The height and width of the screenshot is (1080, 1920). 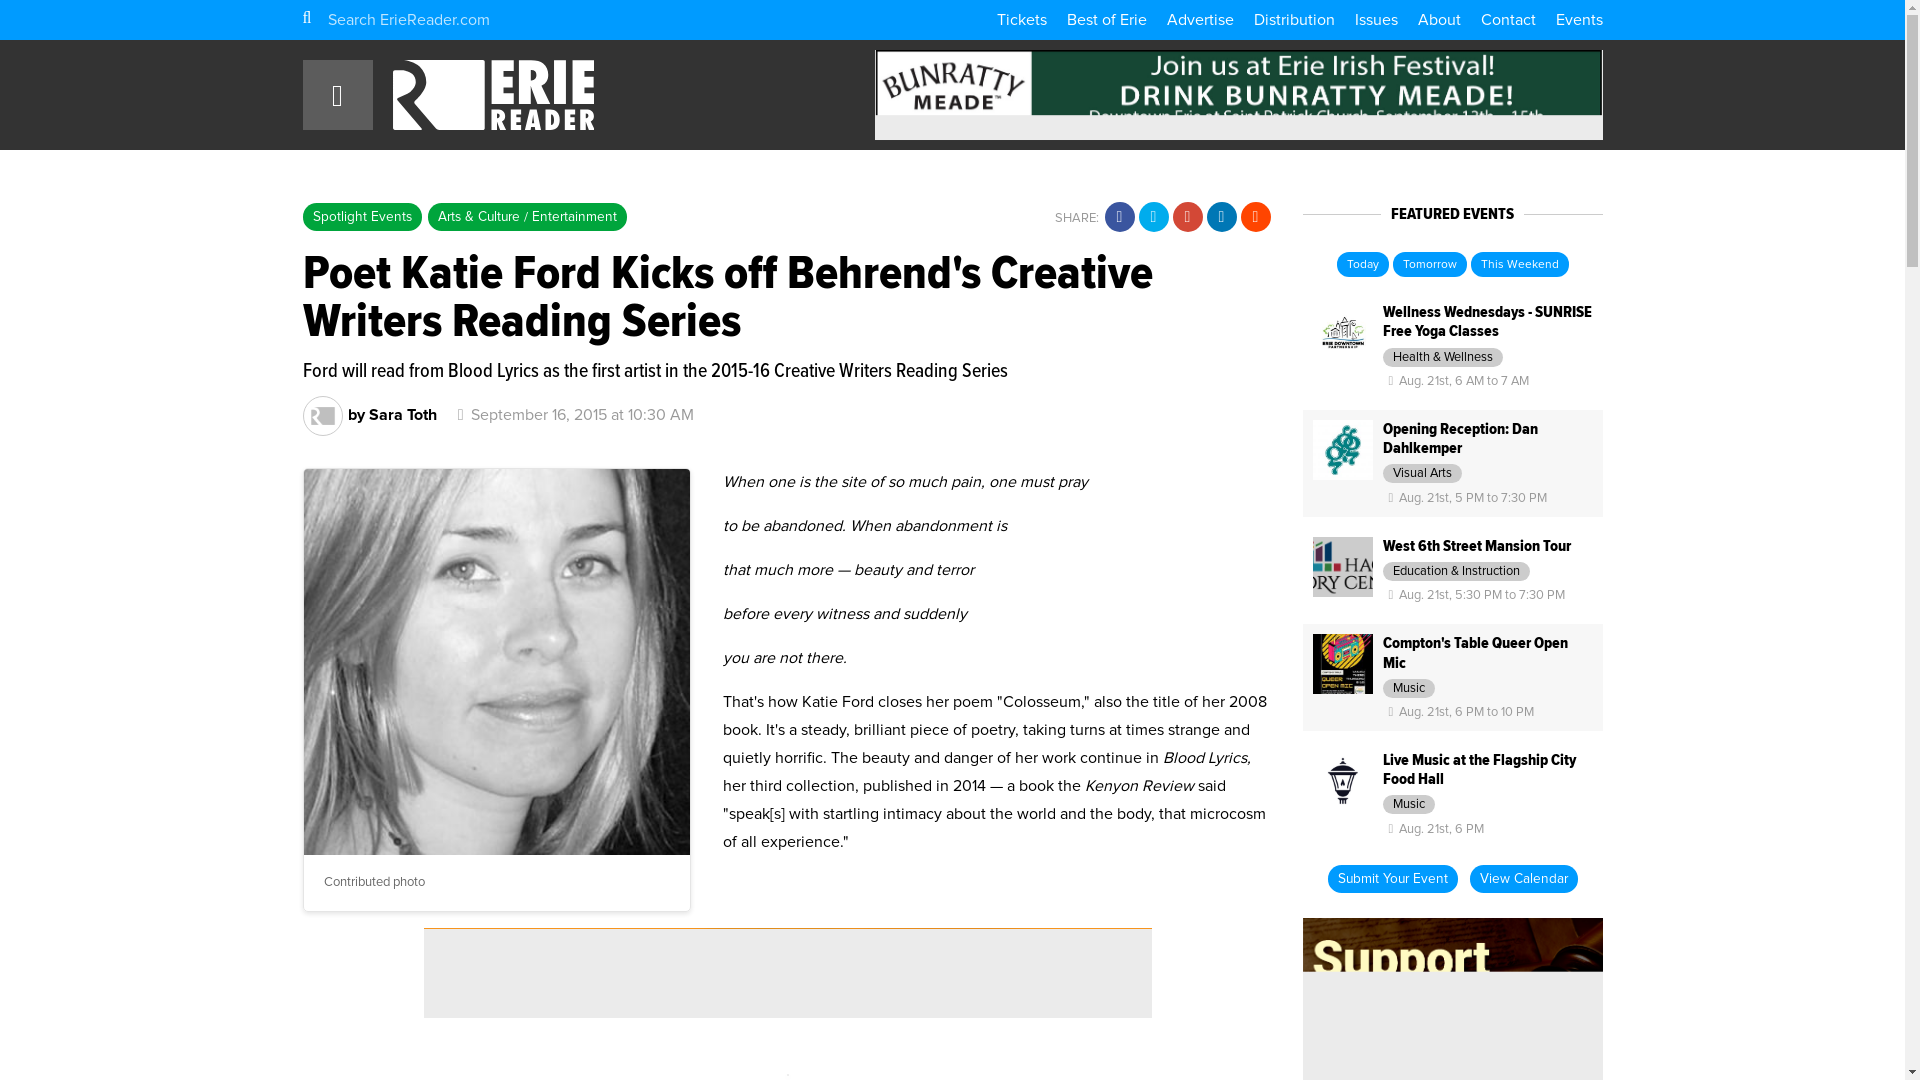 What do you see at coordinates (1294, 20) in the screenshot?
I see `Distribution` at bounding box center [1294, 20].